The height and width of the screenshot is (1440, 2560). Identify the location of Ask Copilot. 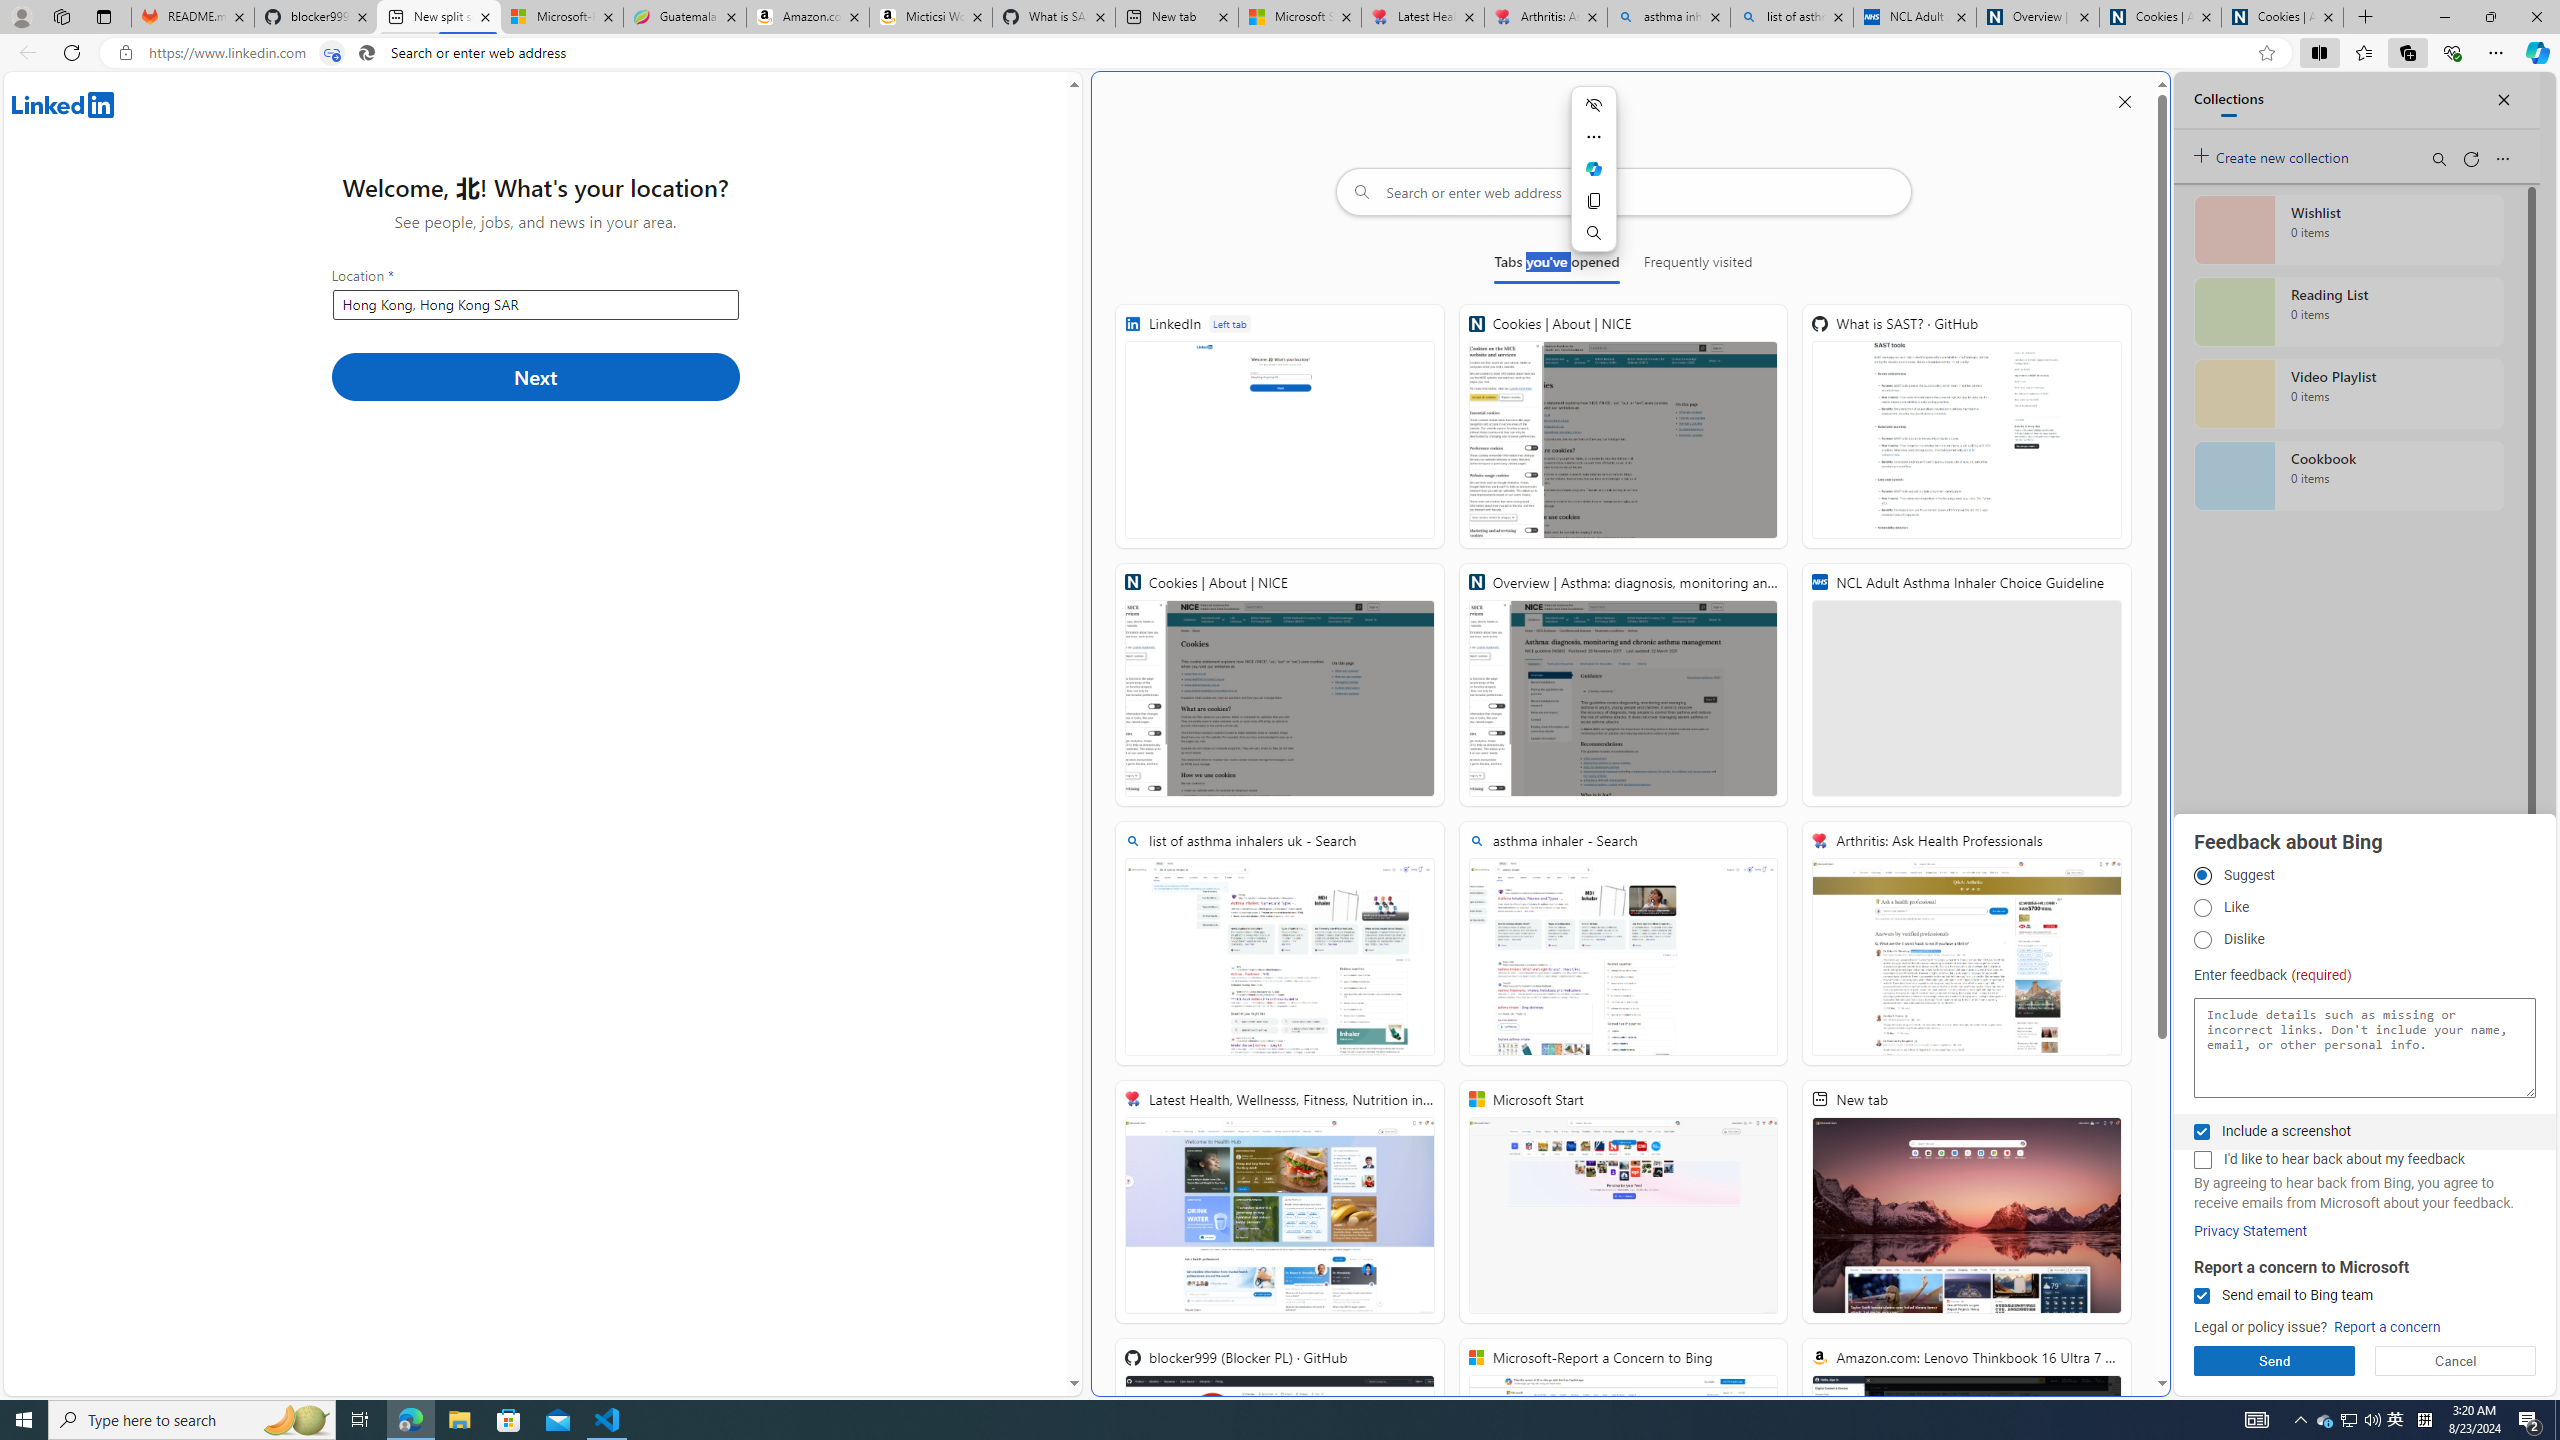
(1593, 168).